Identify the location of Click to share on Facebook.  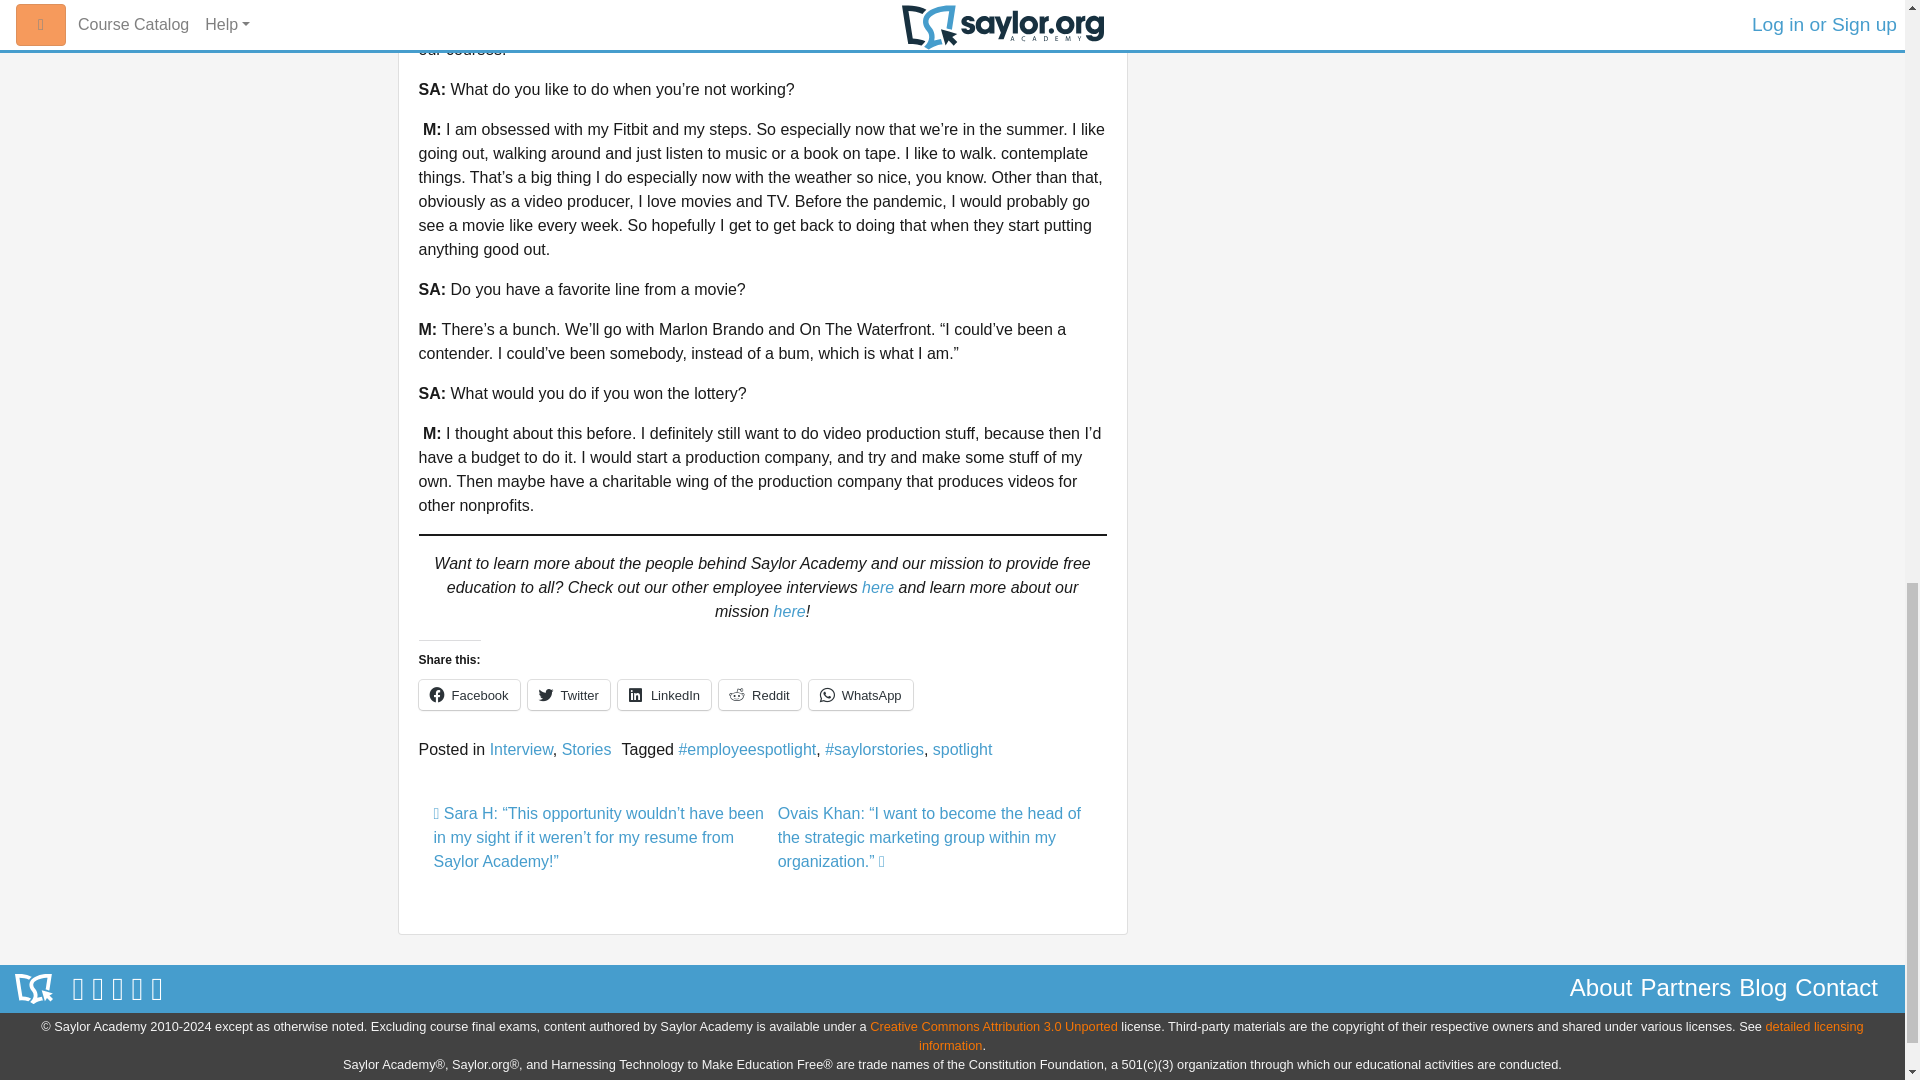
(468, 694).